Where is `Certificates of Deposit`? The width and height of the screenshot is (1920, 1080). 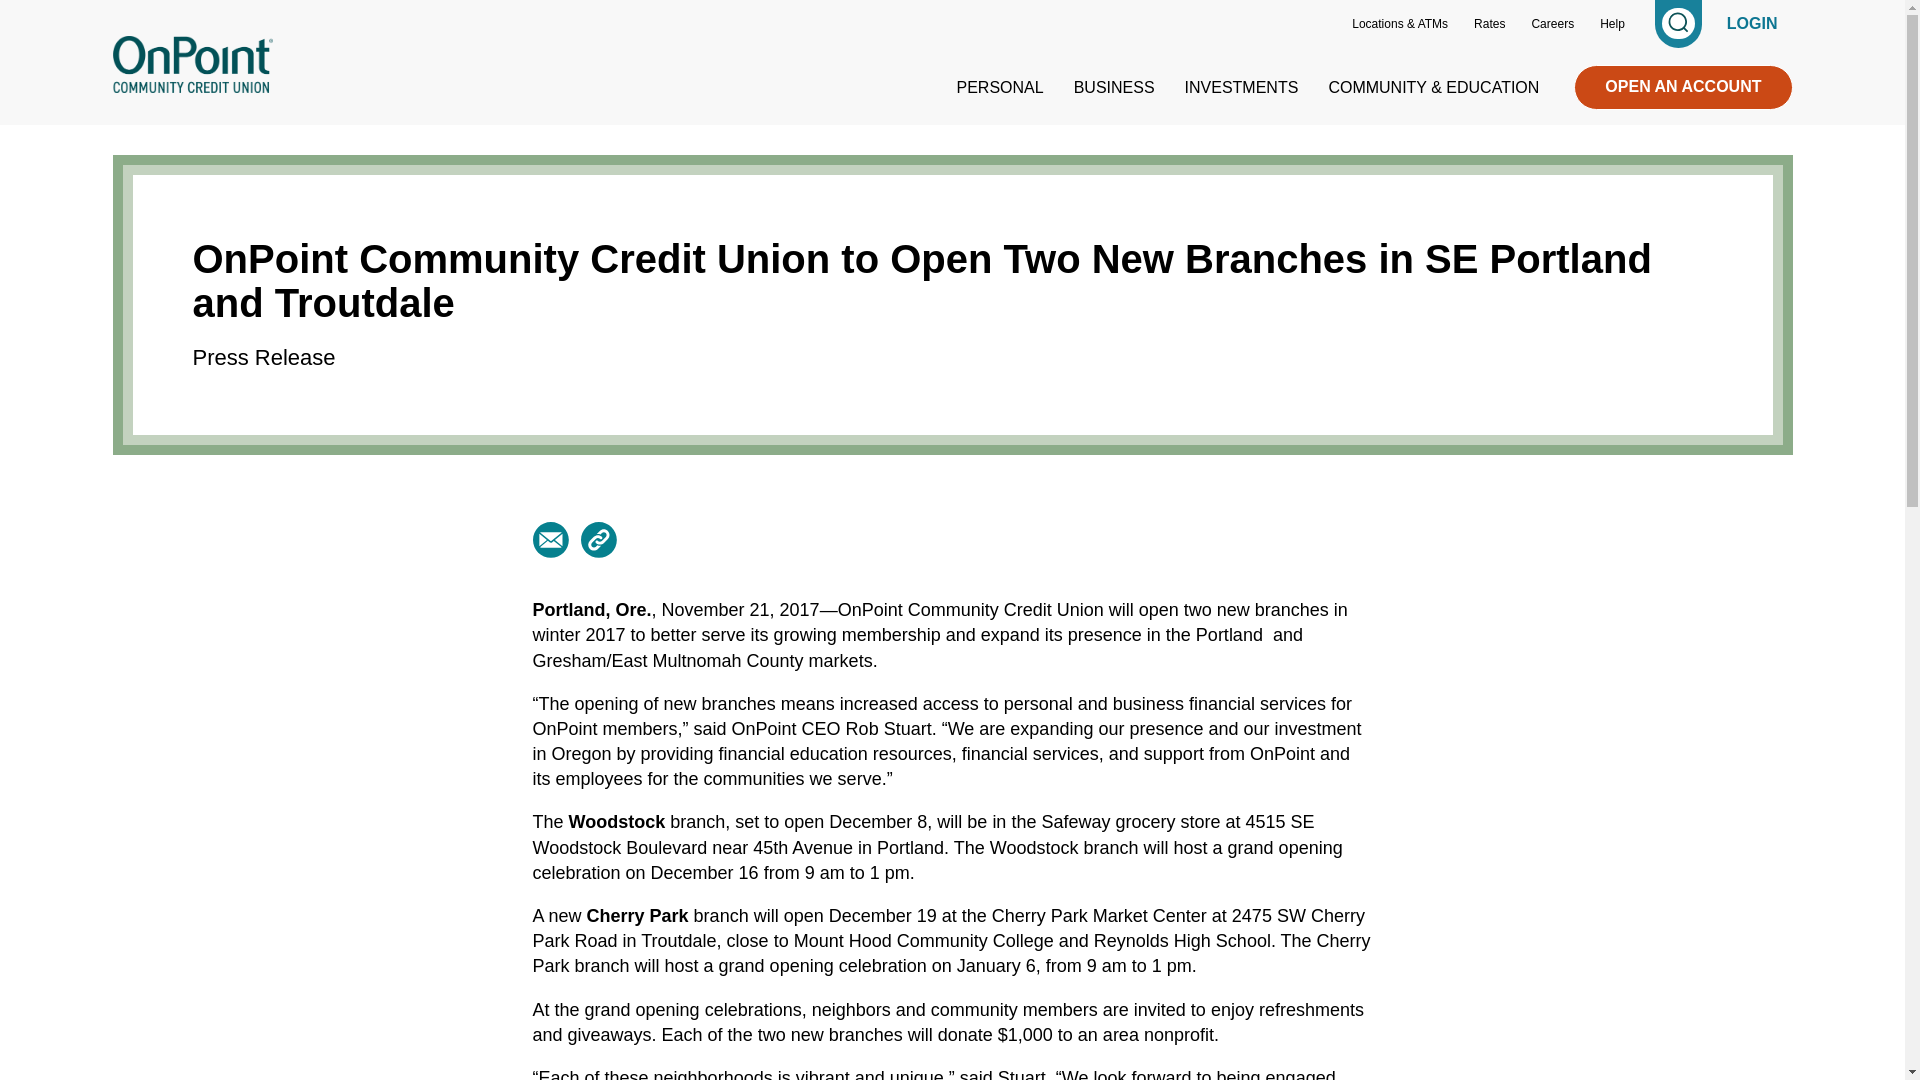
Certificates of Deposit is located at coordinates (180, 124).